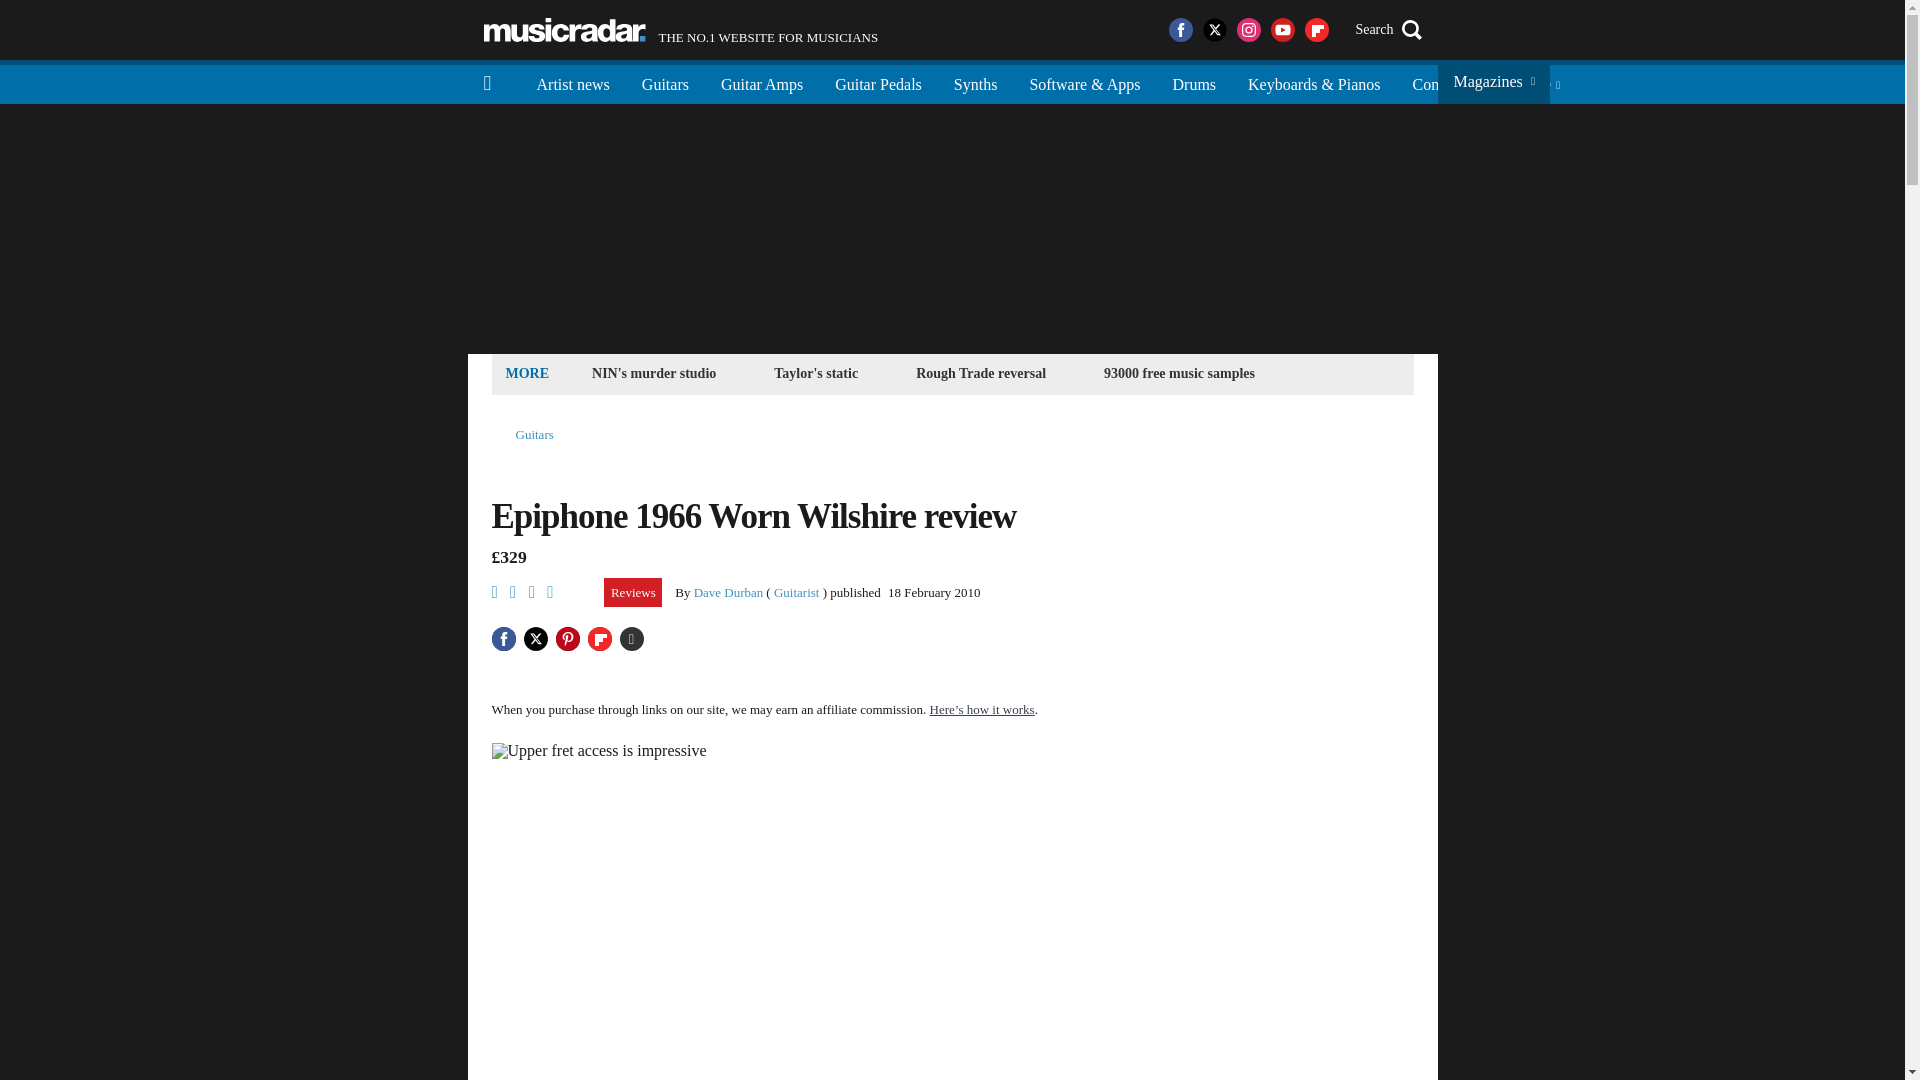 The image size is (1920, 1080). What do you see at coordinates (681, 30) in the screenshot?
I see `Drums` at bounding box center [681, 30].